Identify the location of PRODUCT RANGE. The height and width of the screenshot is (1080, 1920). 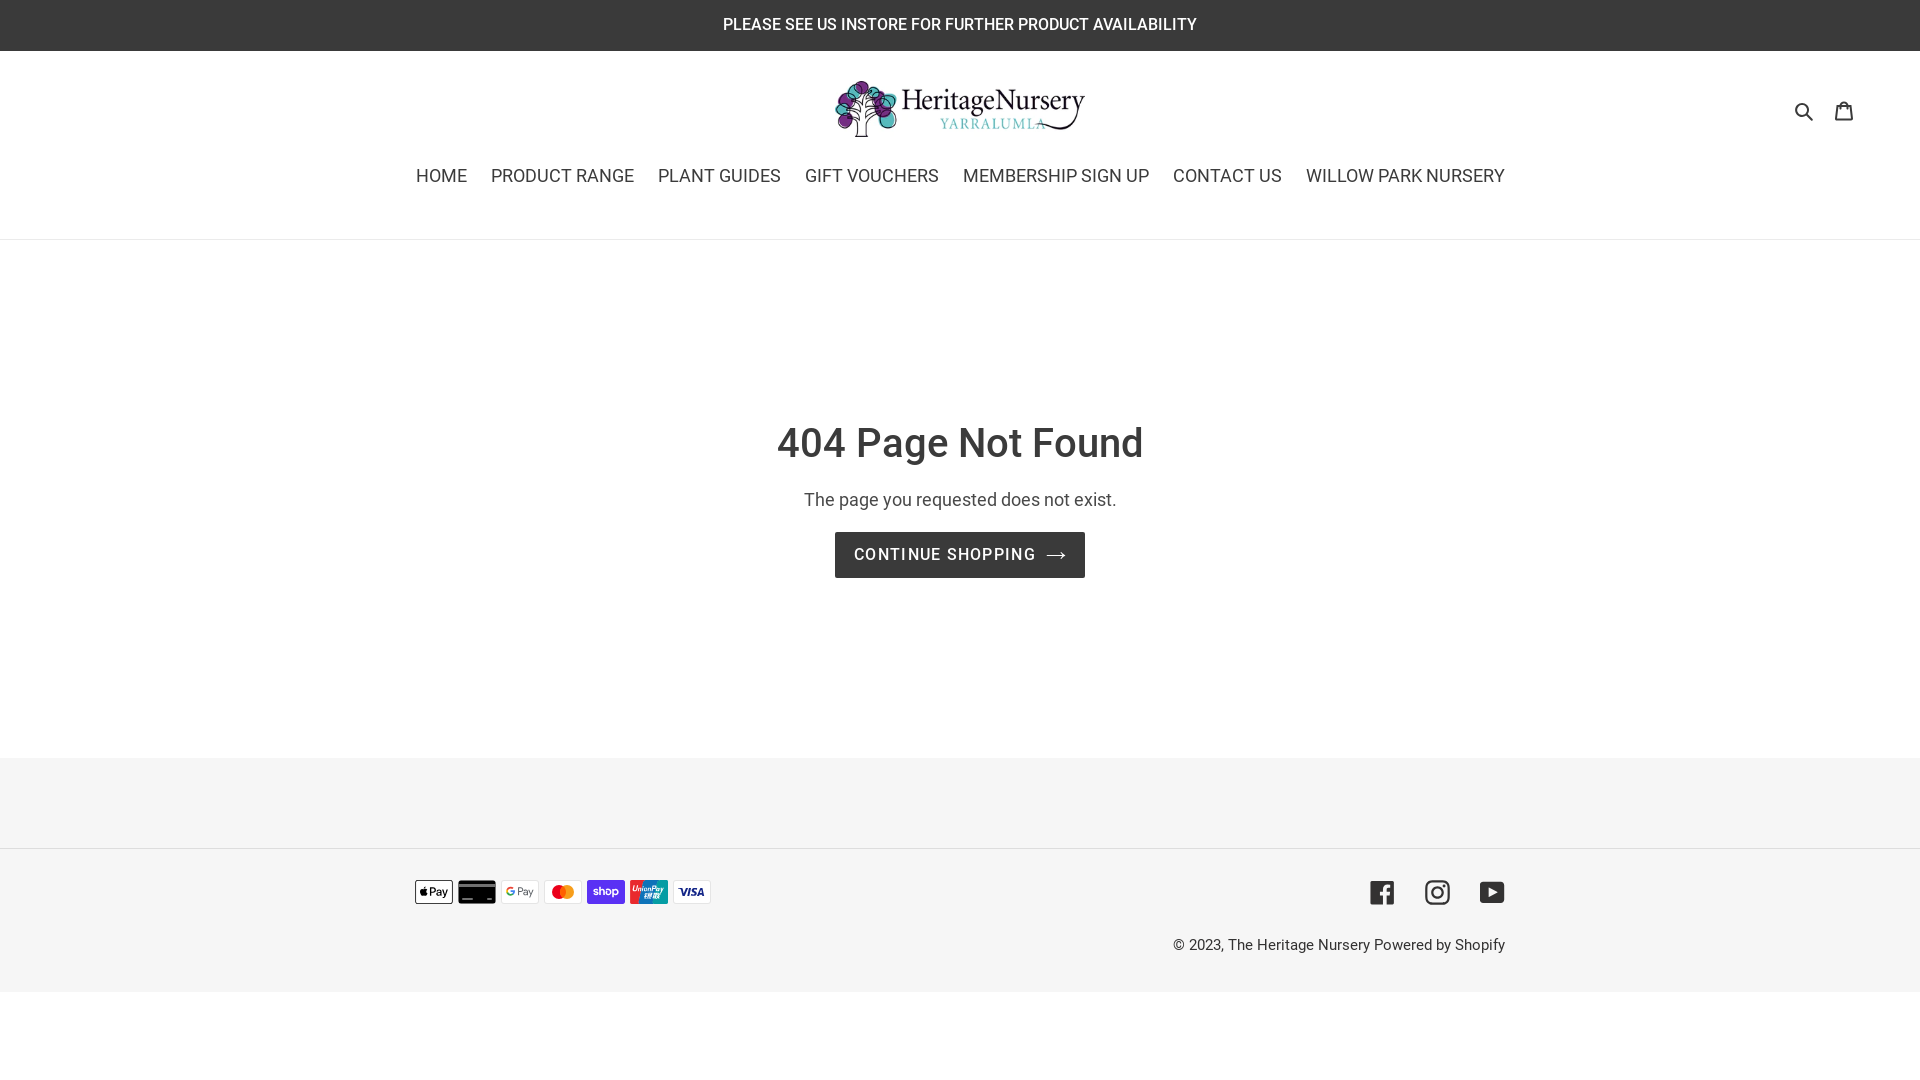
(562, 177).